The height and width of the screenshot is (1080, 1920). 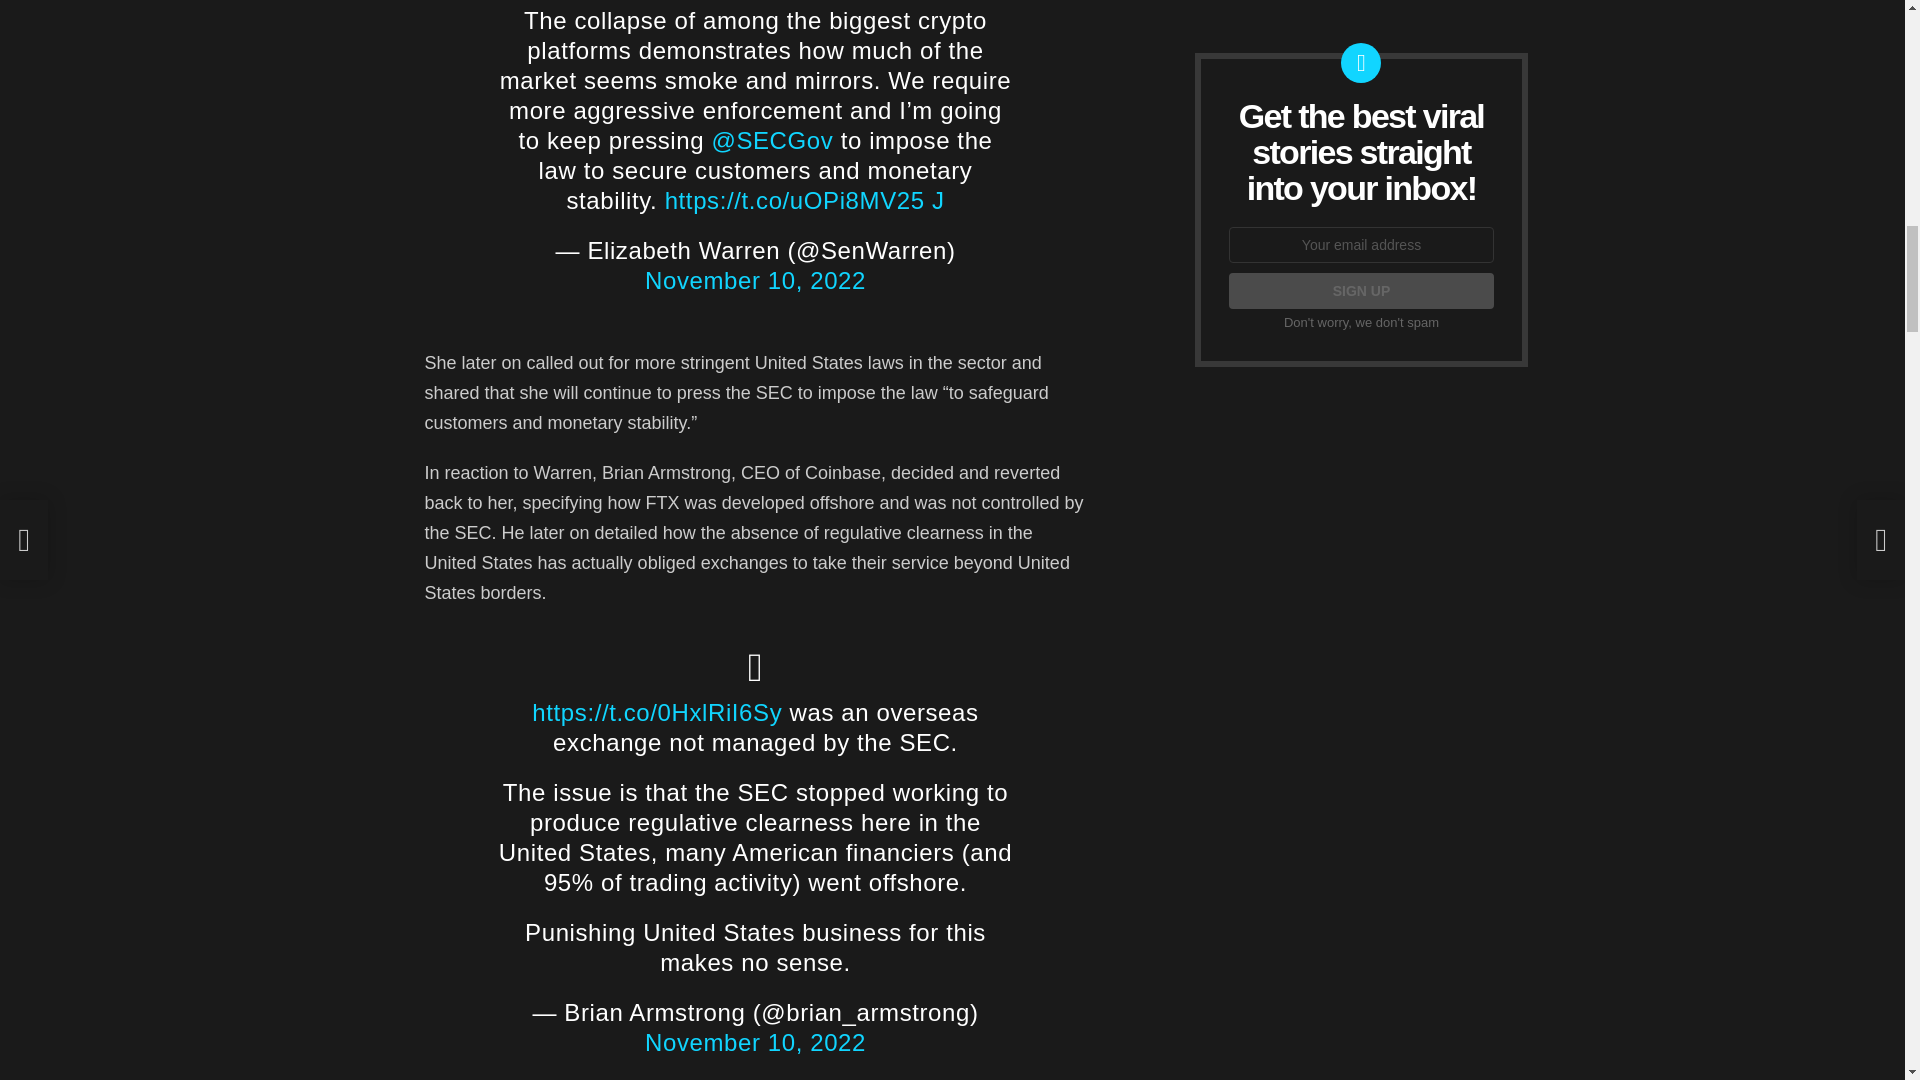 What do you see at coordinates (755, 280) in the screenshot?
I see `November 10, 2022` at bounding box center [755, 280].